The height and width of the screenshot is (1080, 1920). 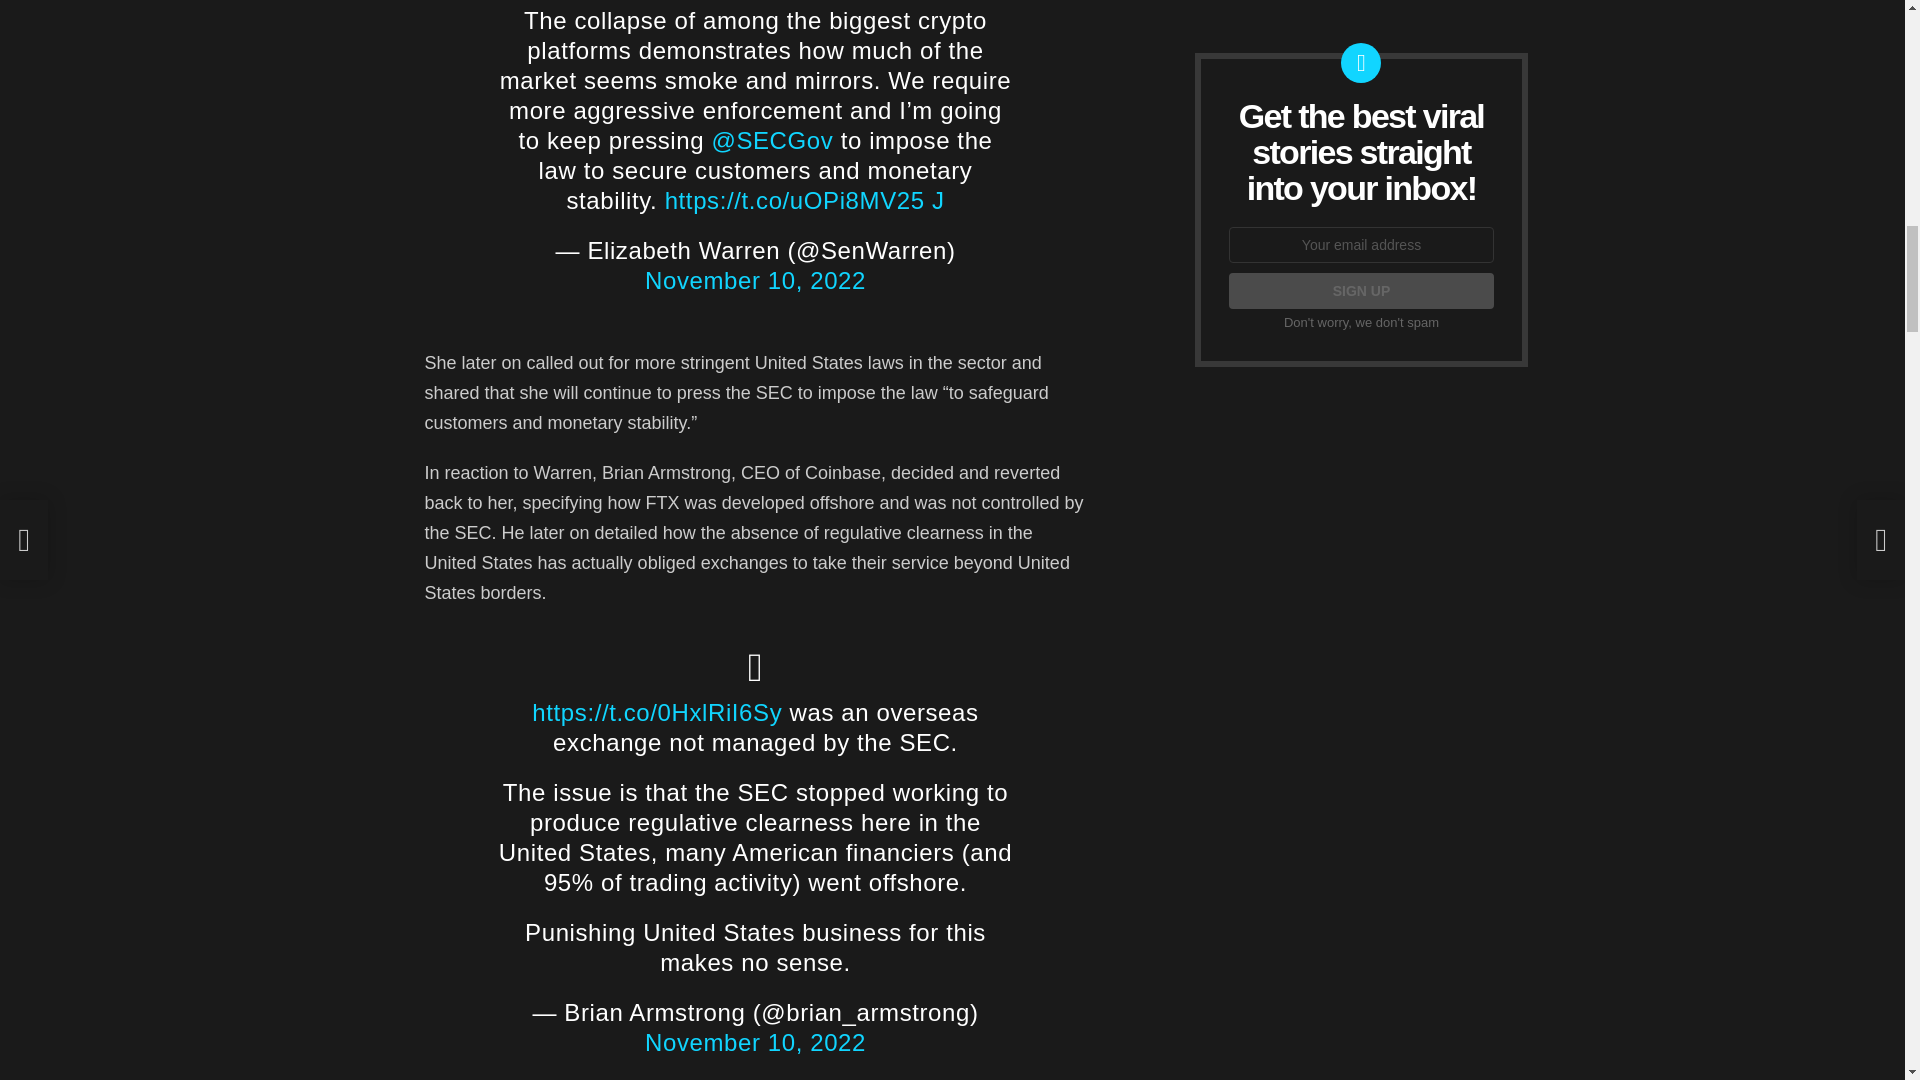 What do you see at coordinates (755, 280) in the screenshot?
I see `November 10, 2022` at bounding box center [755, 280].